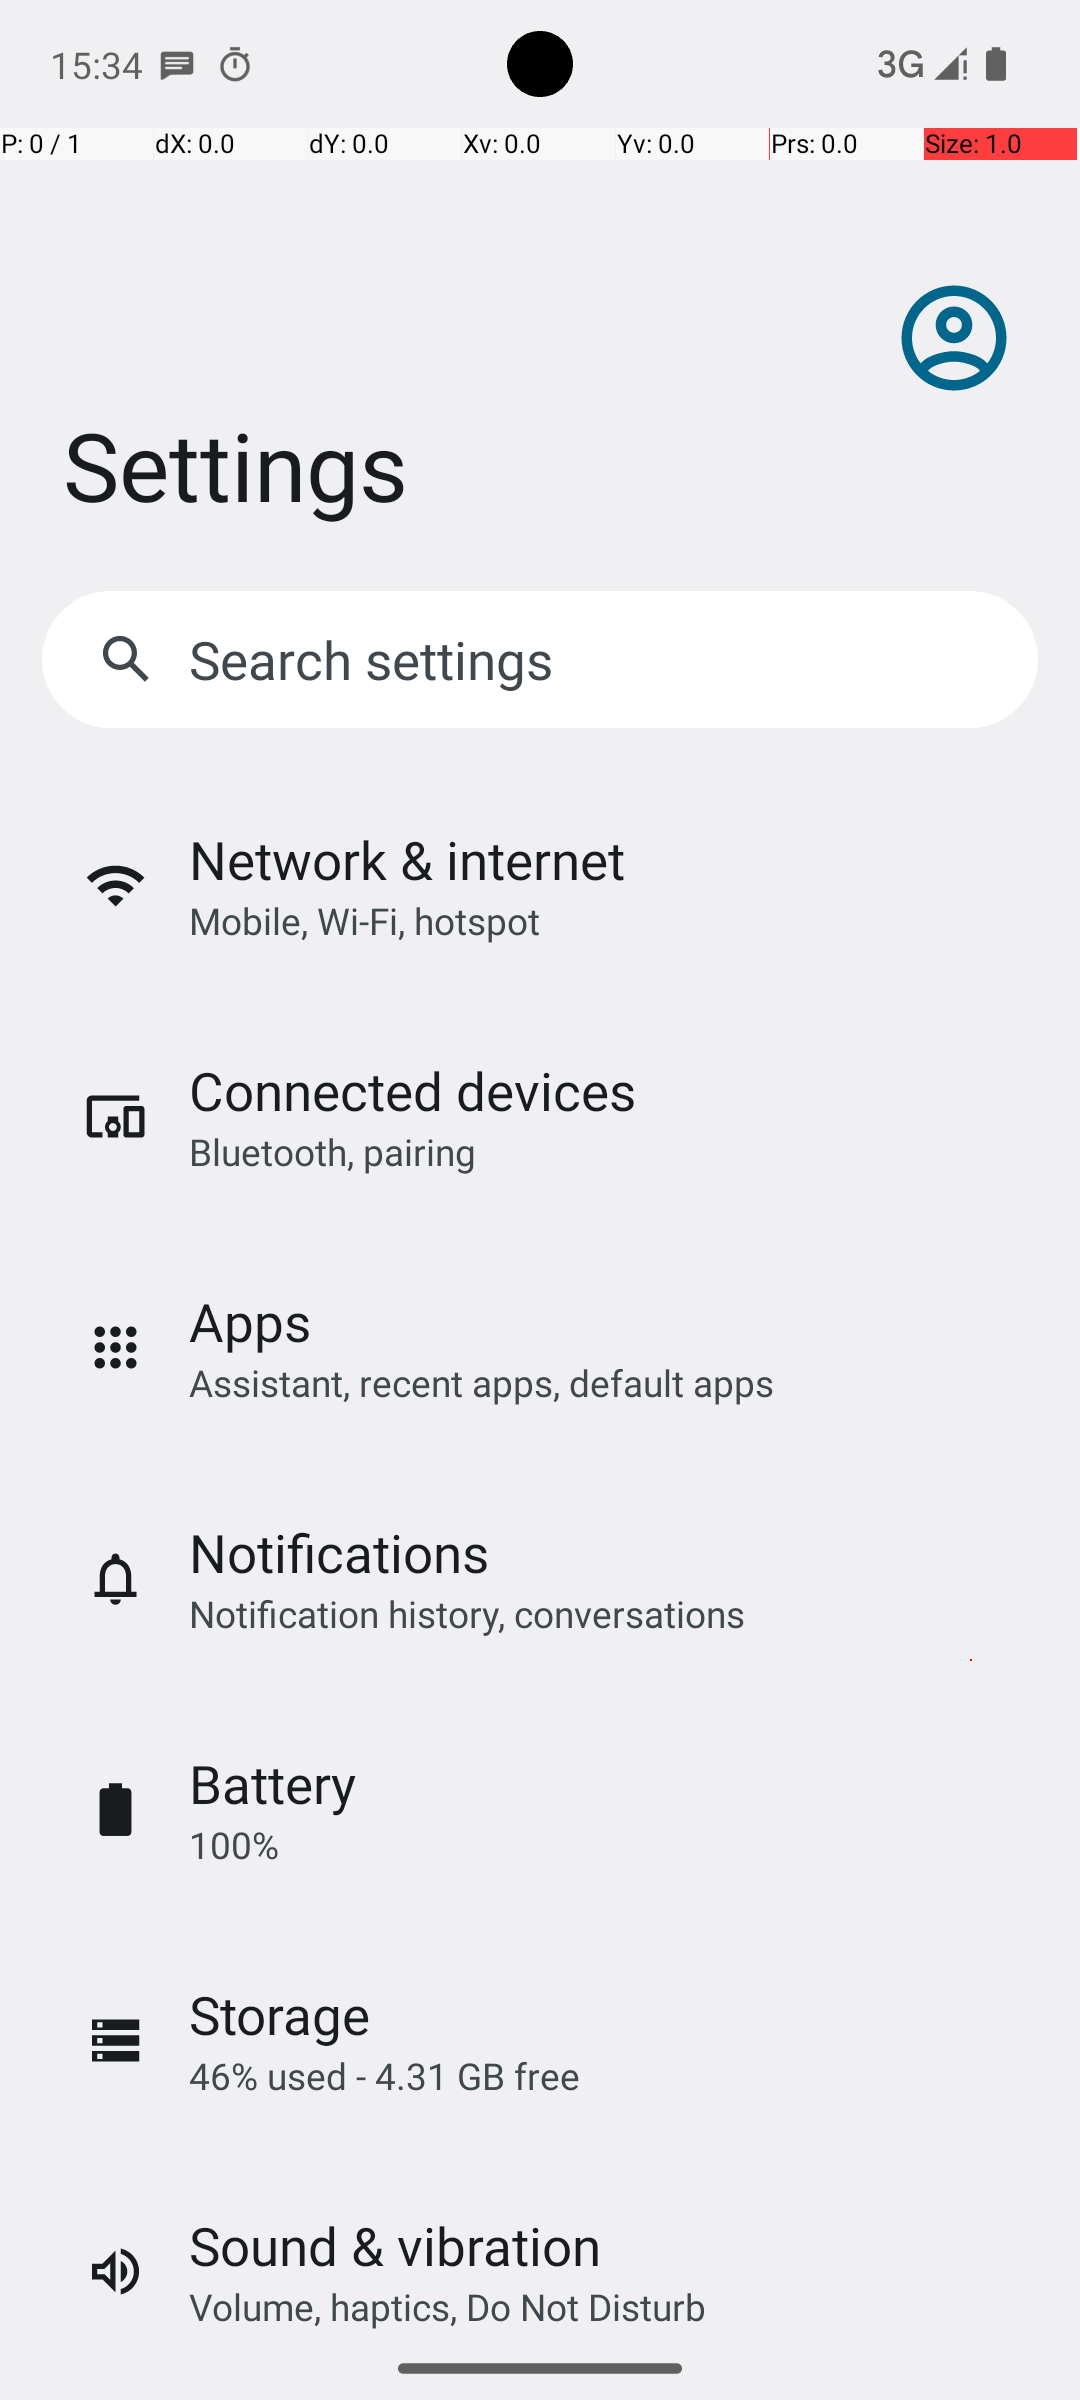  I want to click on 46% used - 4.31 GB free, so click(384, 2076).